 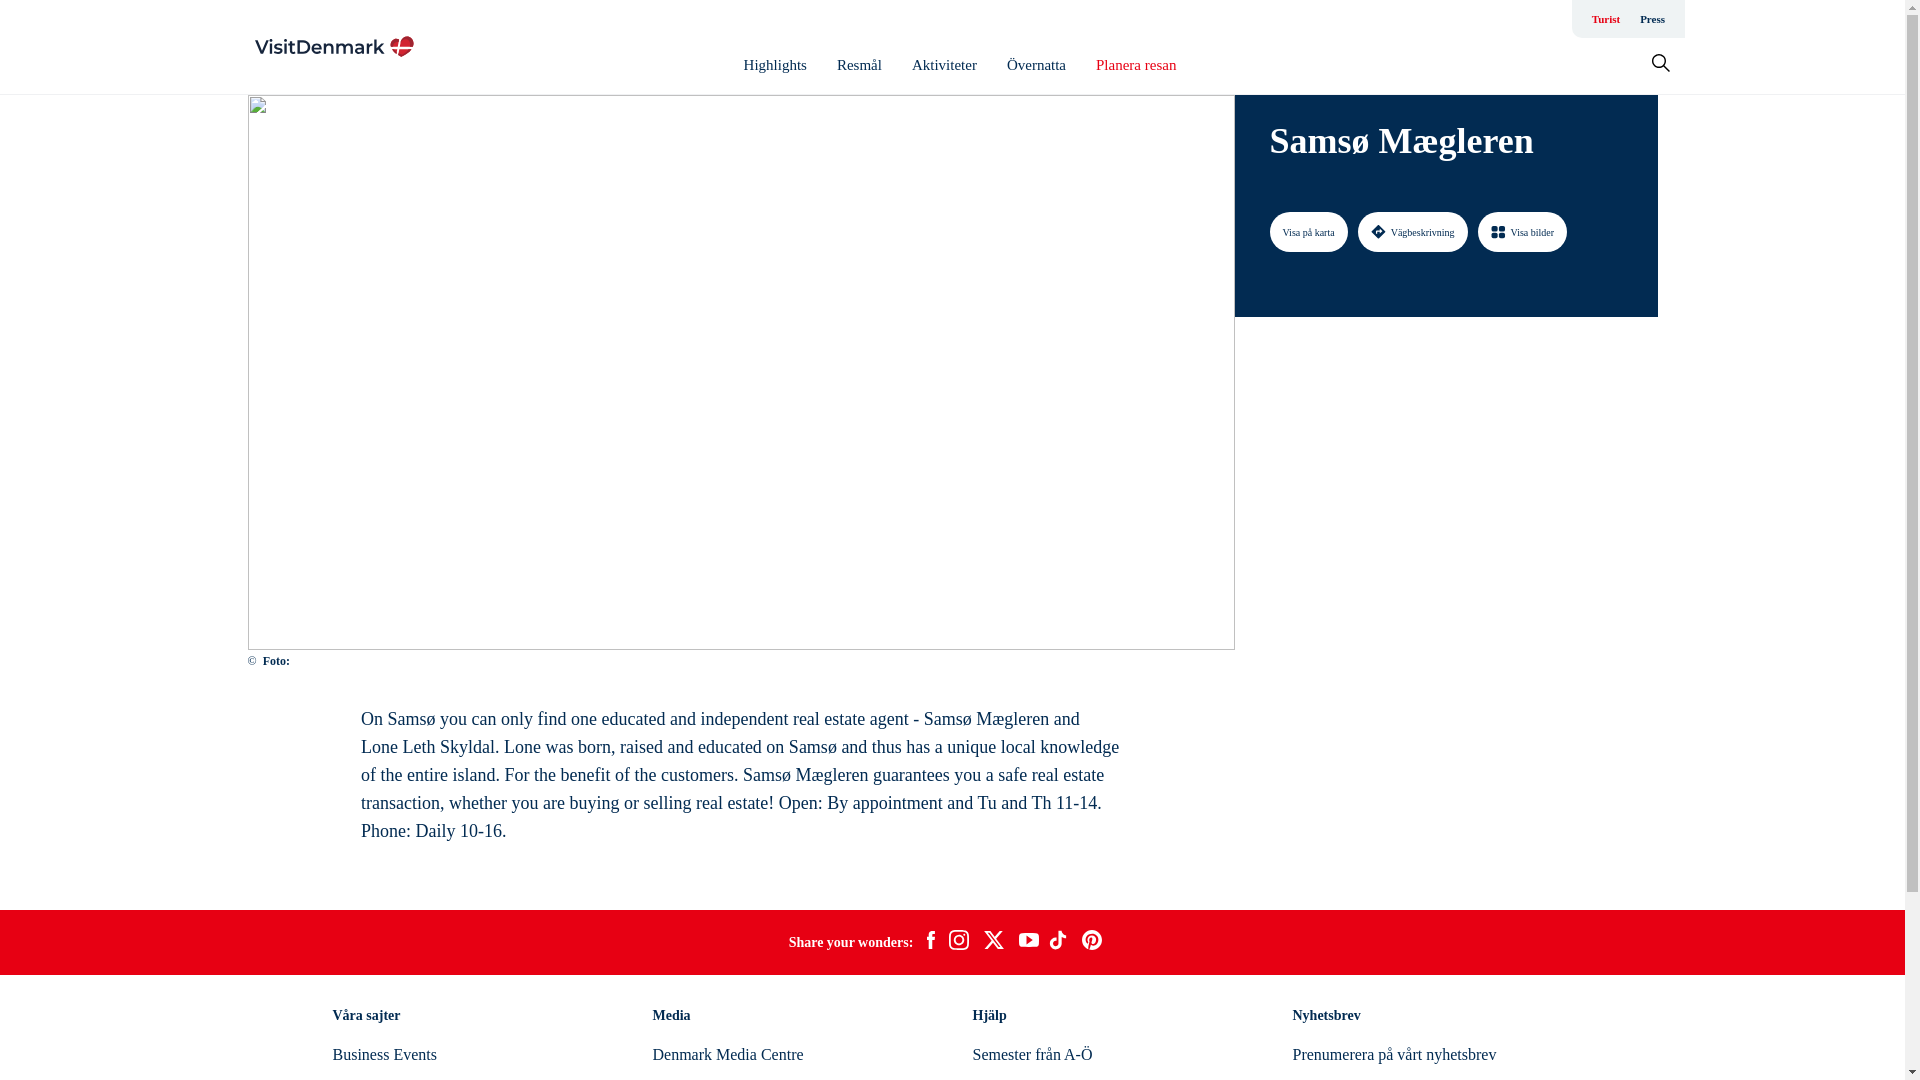 What do you see at coordinates (1606, 18) in the screenshot?
I see `Turist` at bounding box center [1606, 18].